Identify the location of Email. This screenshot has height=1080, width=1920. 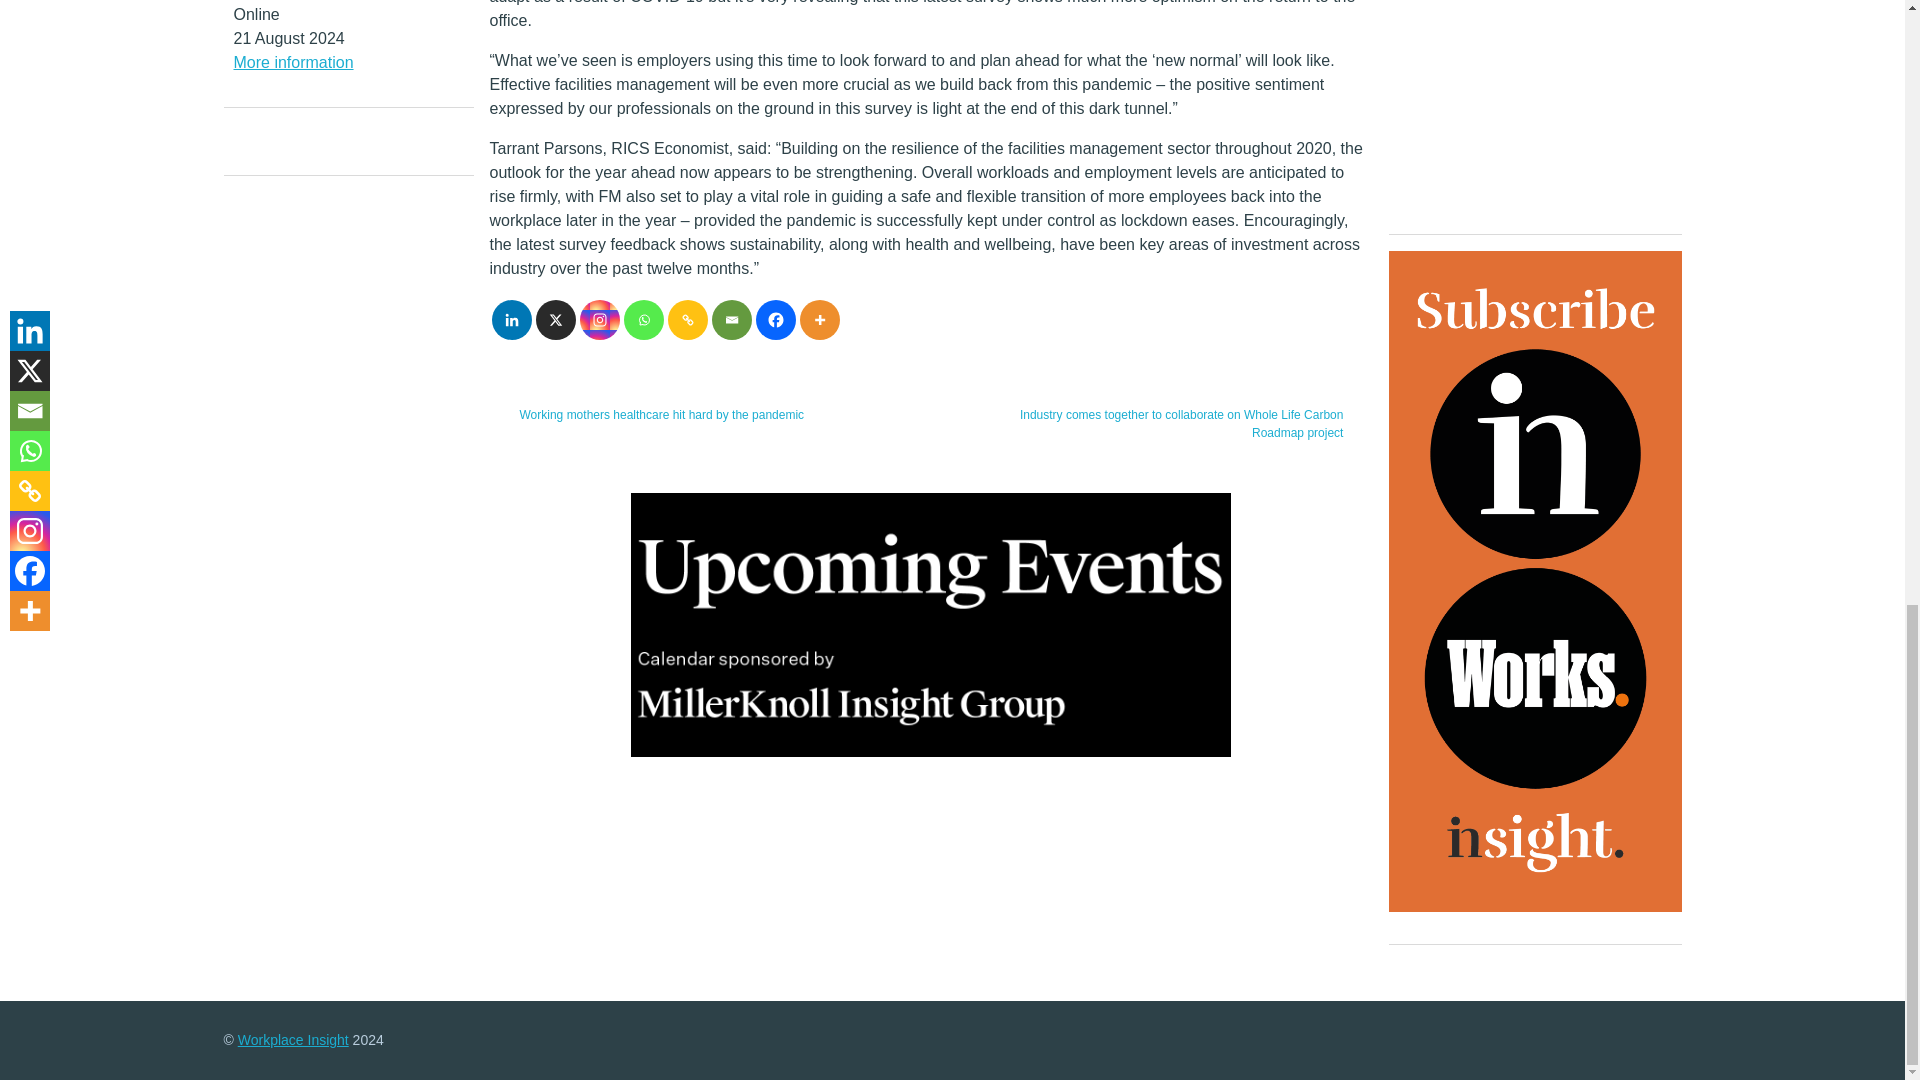
(732, 320).